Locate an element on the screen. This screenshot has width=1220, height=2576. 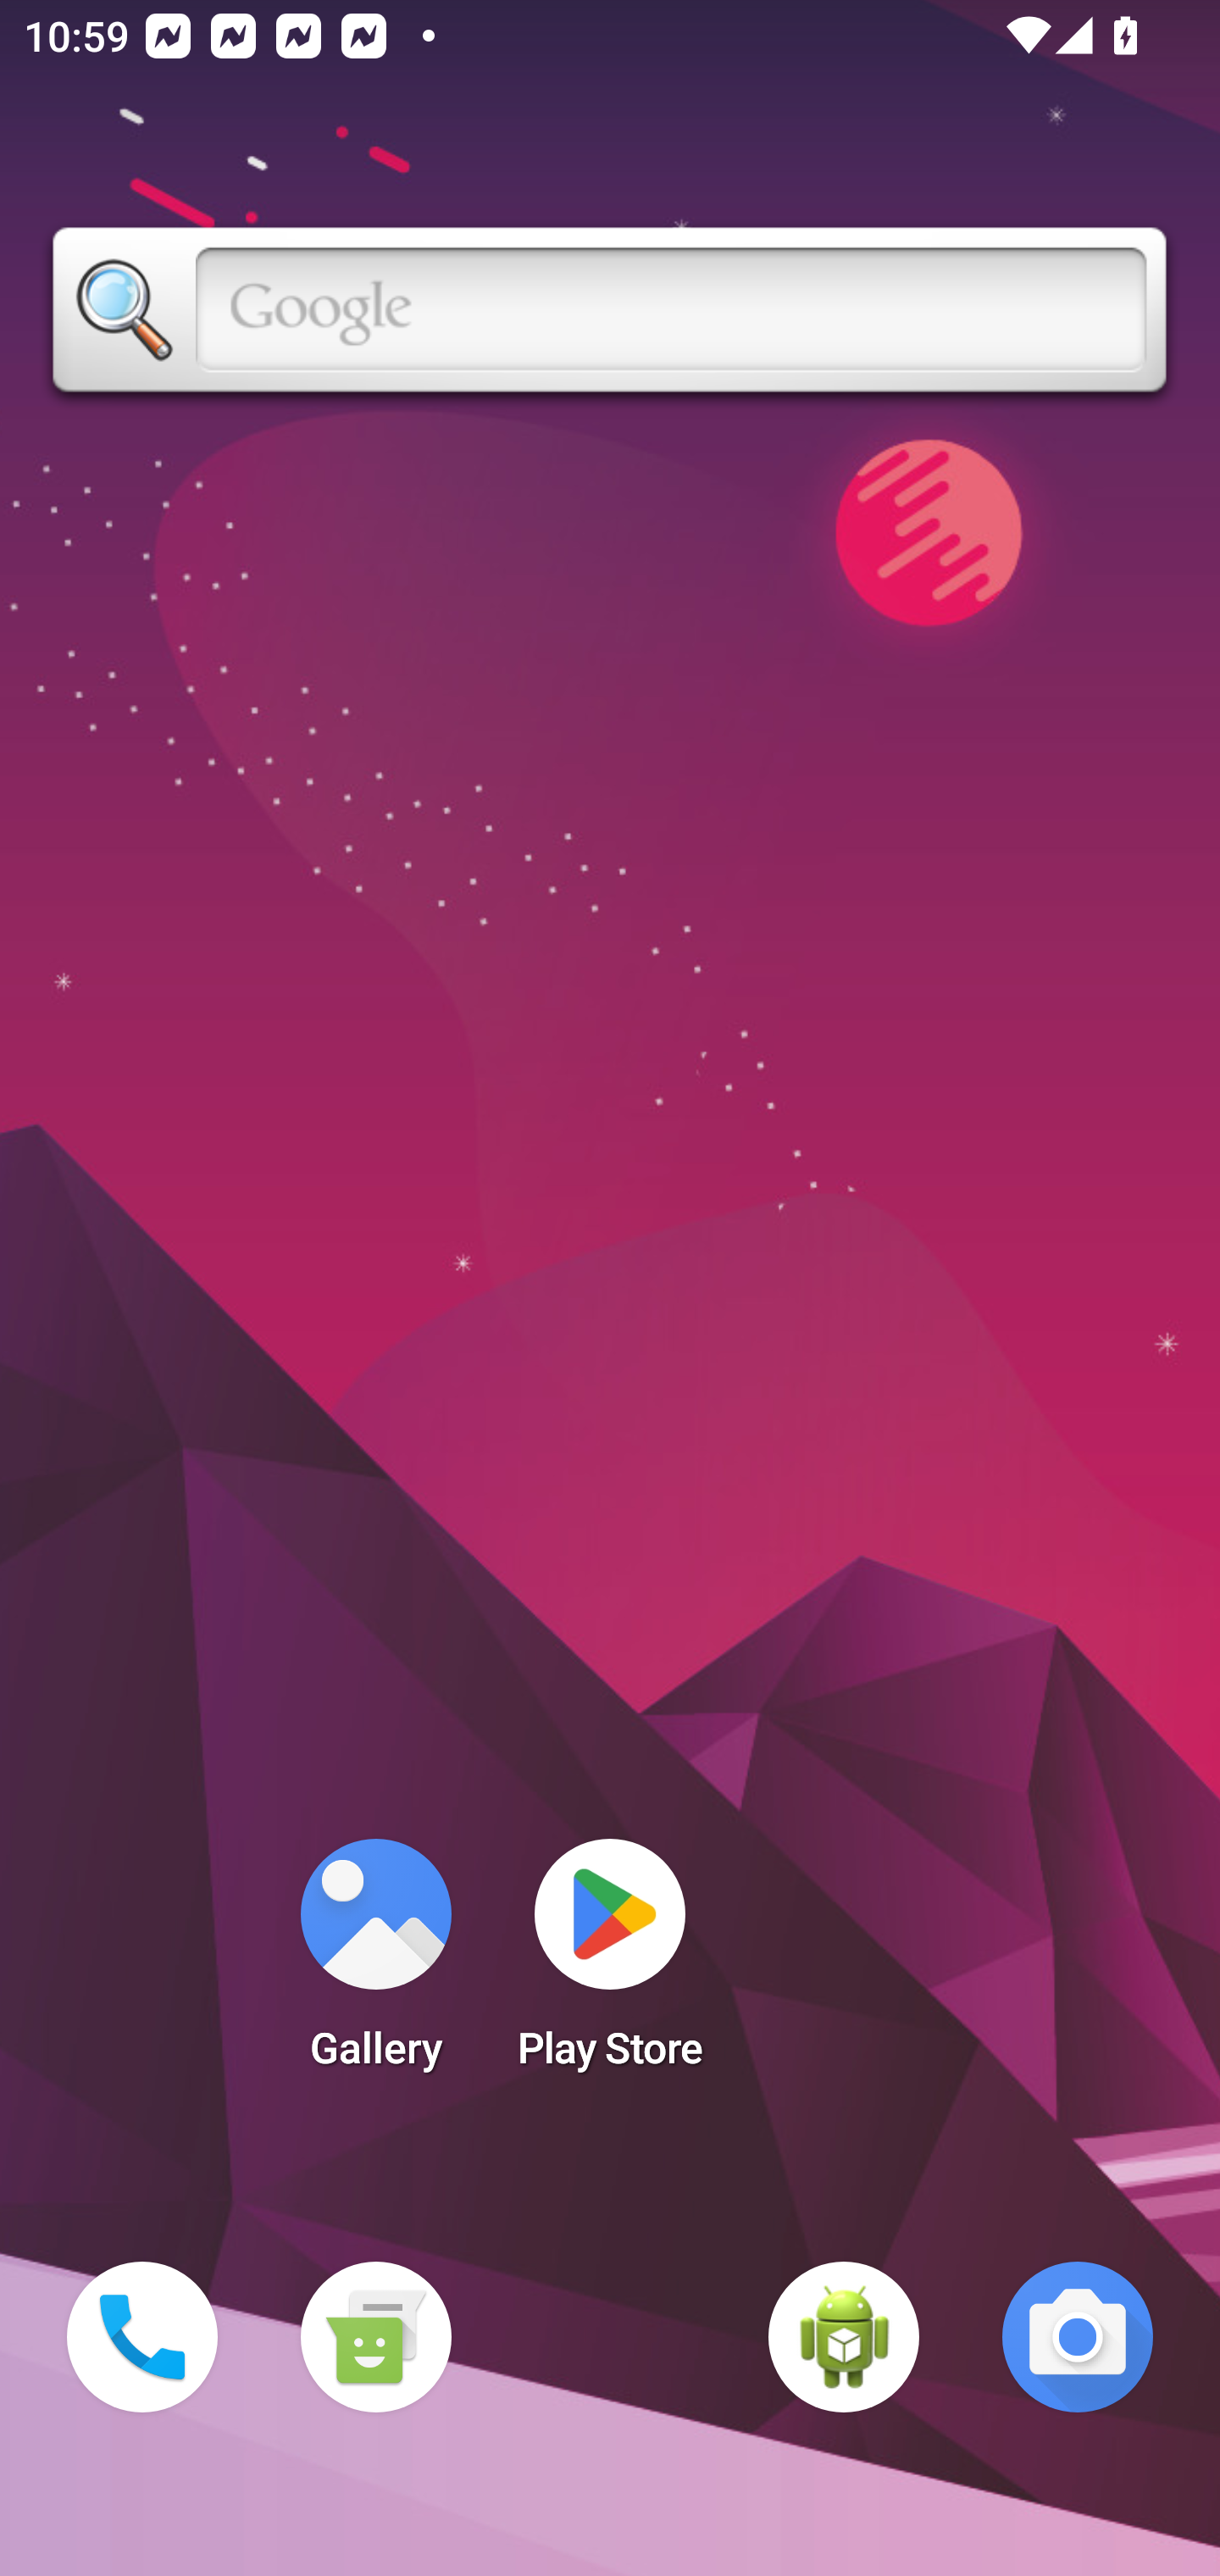
Messaging is located at coordinates (375, 2337).